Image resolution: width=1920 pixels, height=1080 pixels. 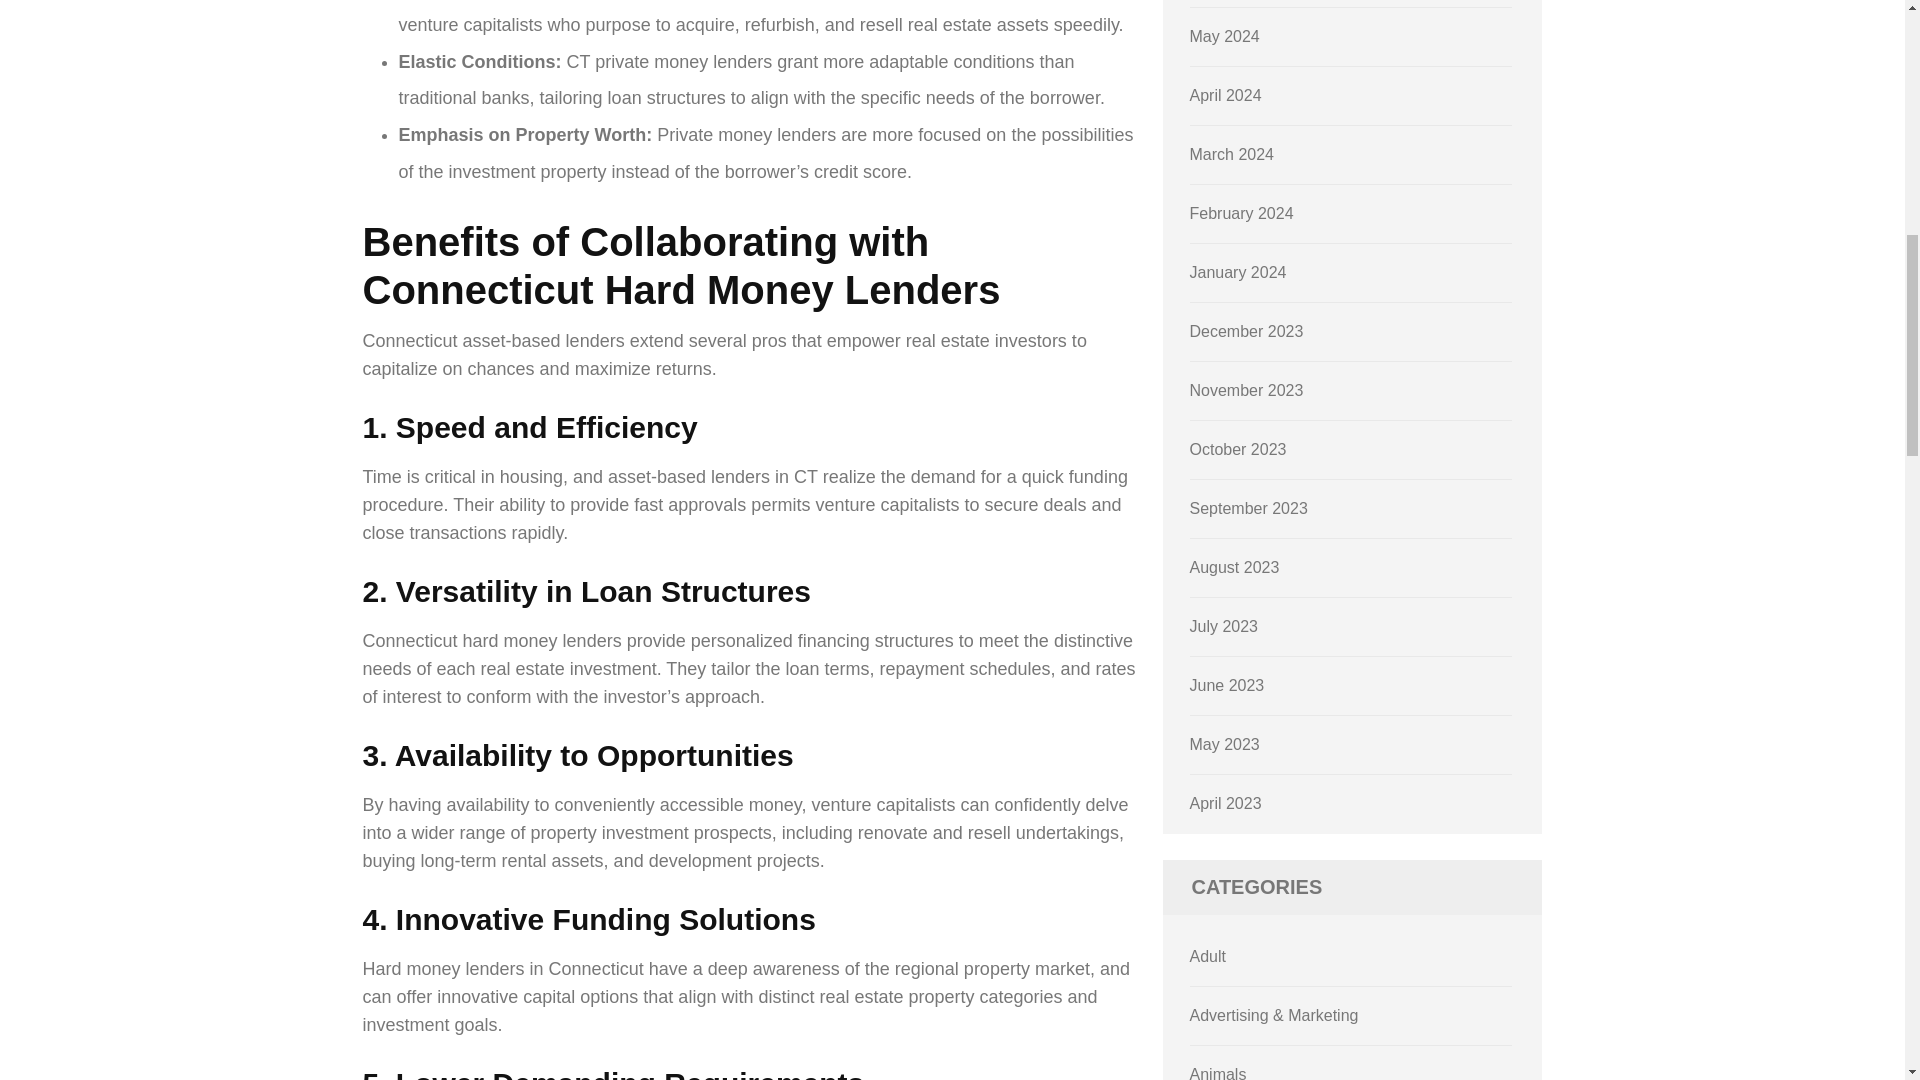 What do you see at coordinates (1238, 448) in the screenshot?
I see `October 2023` at bounding box center [1238, 448].